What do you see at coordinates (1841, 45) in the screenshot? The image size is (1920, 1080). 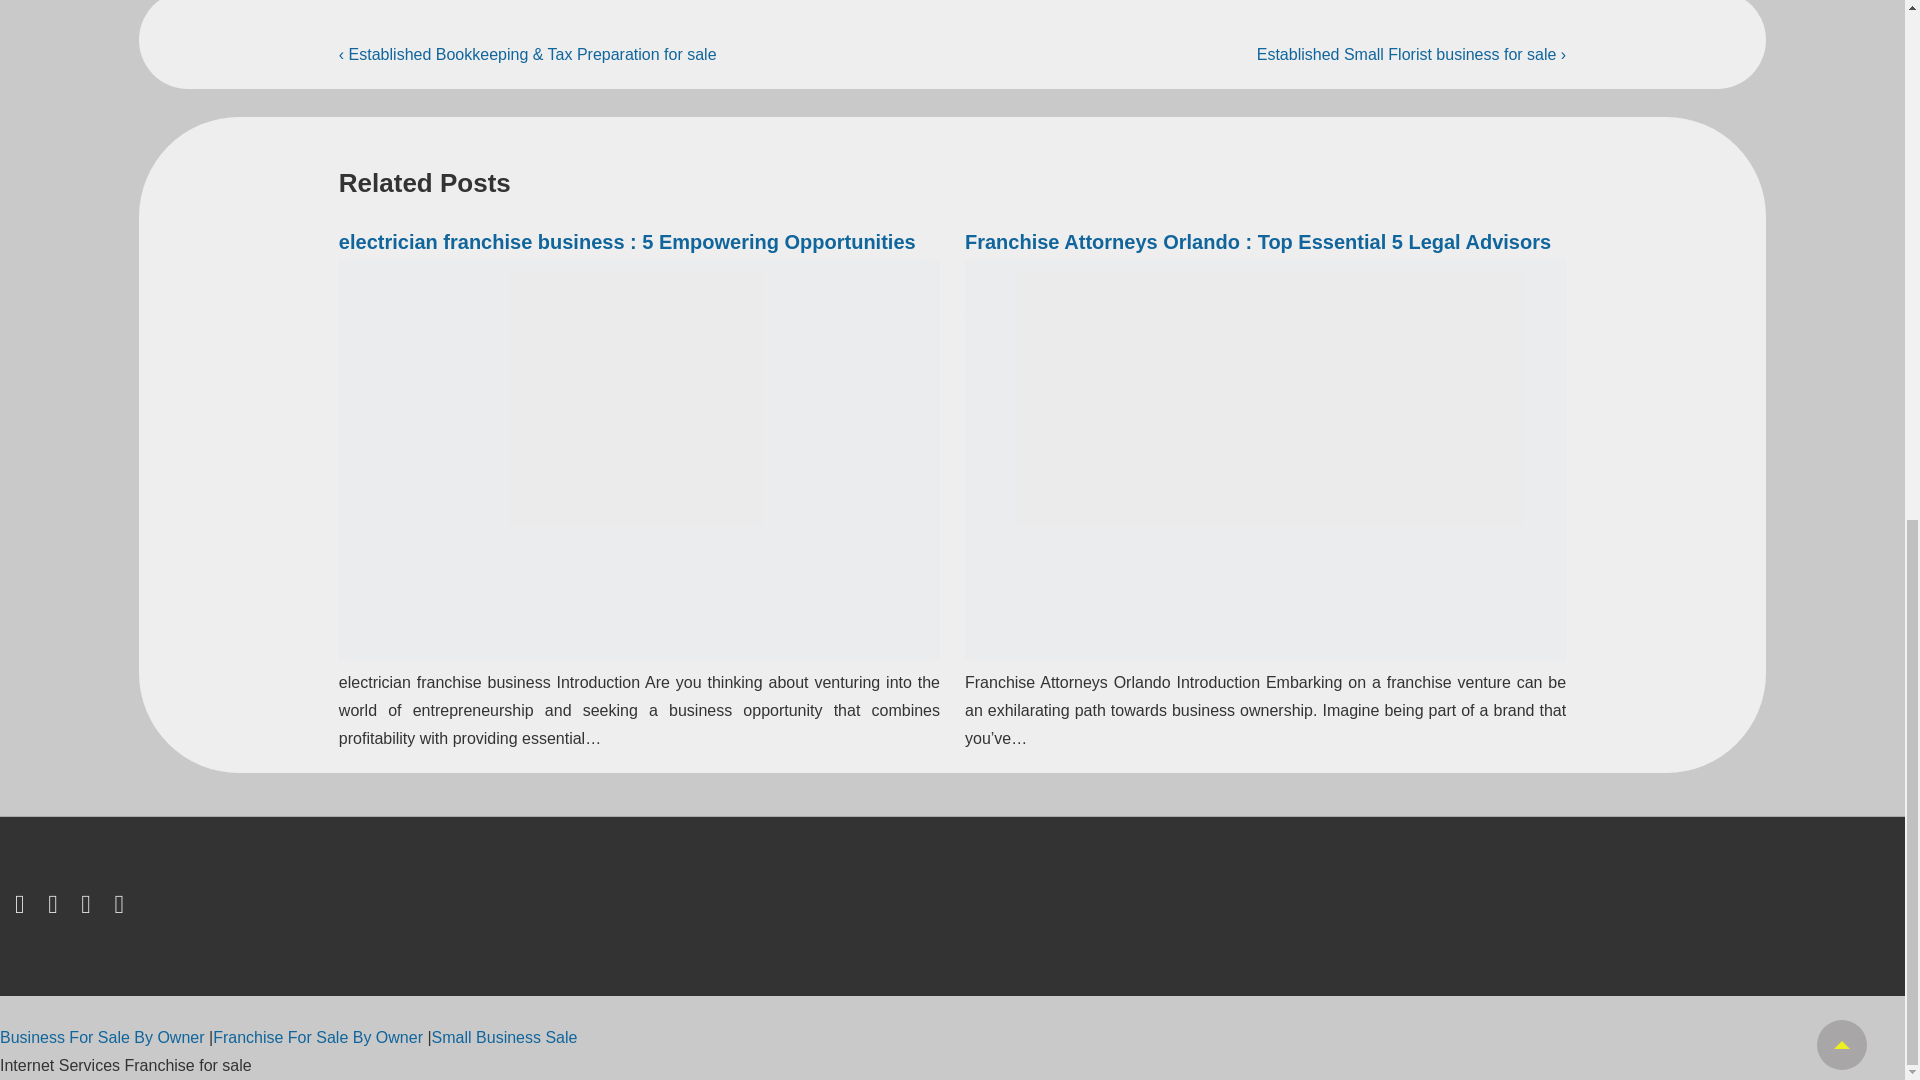 I see `Top` at bounding box center [1841, 45].